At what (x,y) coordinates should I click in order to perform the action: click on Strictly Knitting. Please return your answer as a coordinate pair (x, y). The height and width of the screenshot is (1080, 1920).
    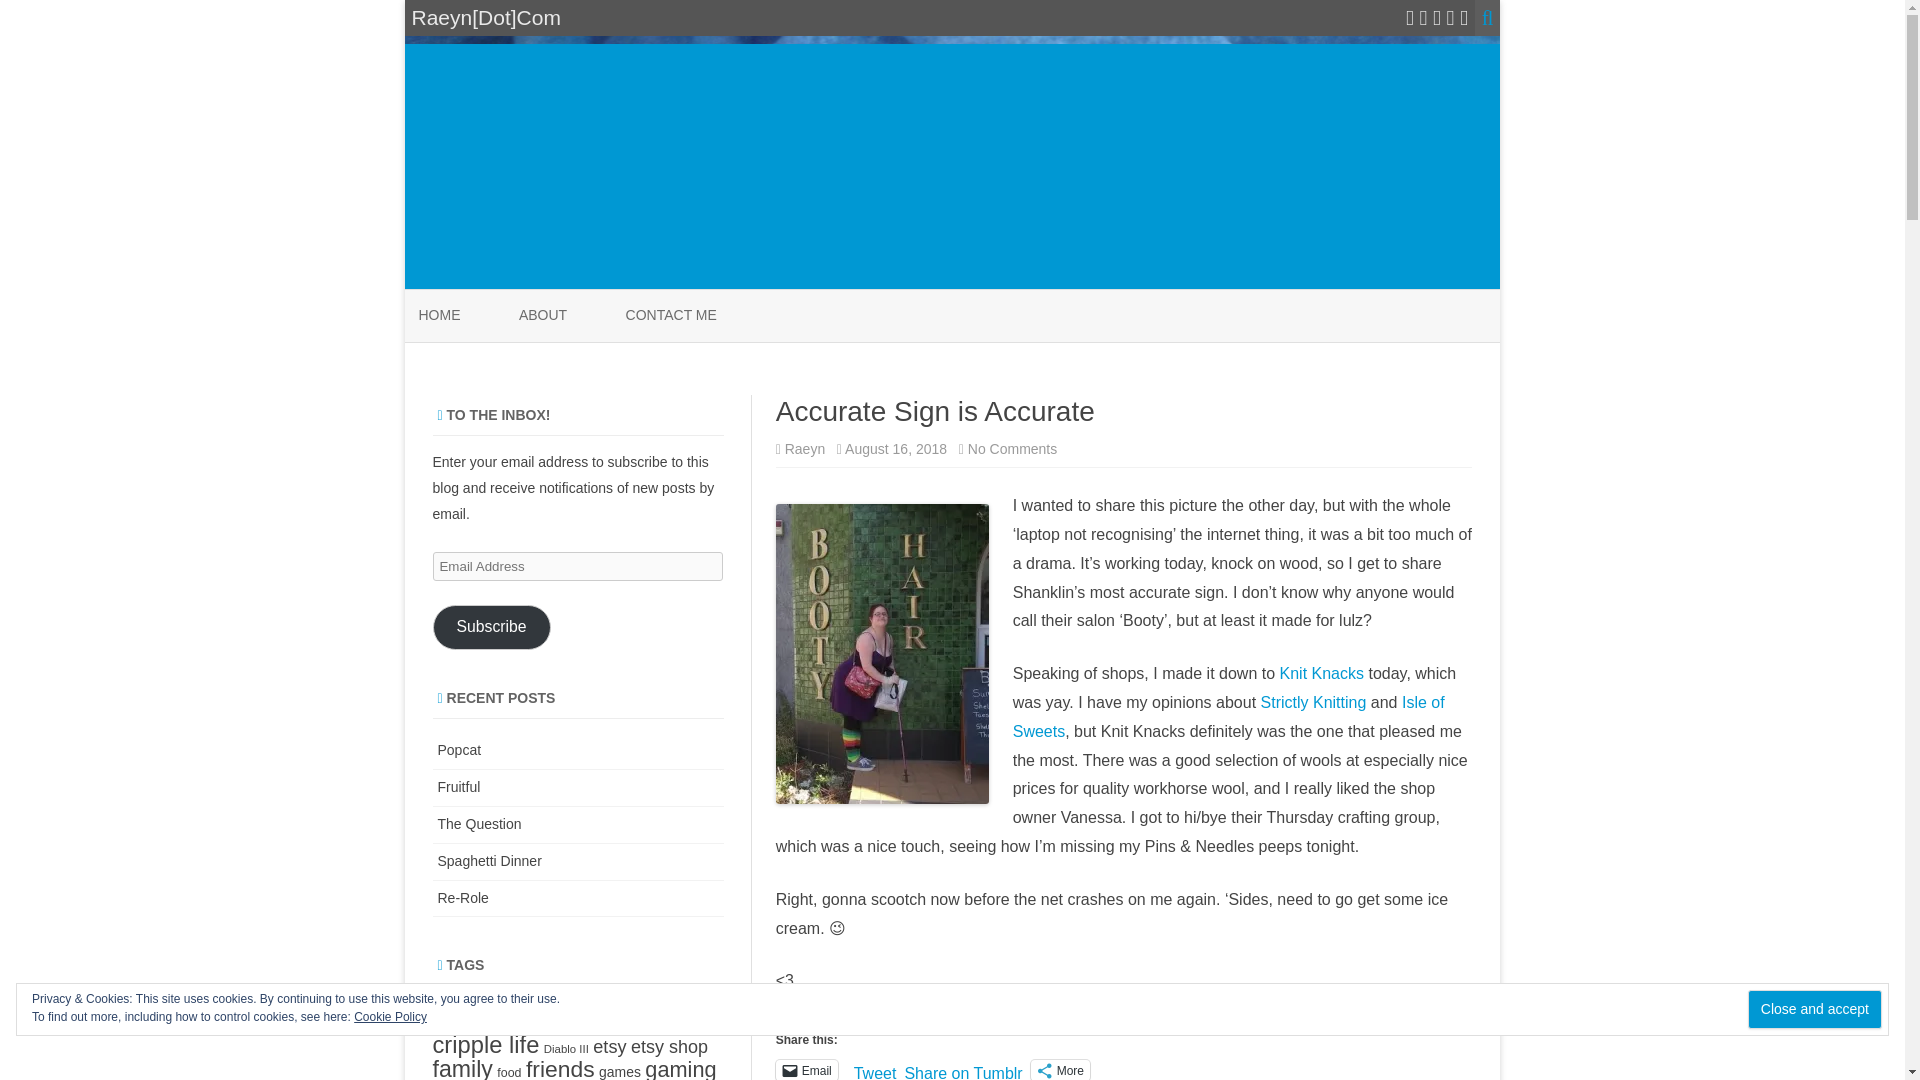
    Looking at the image, I should click on (1314, 702).